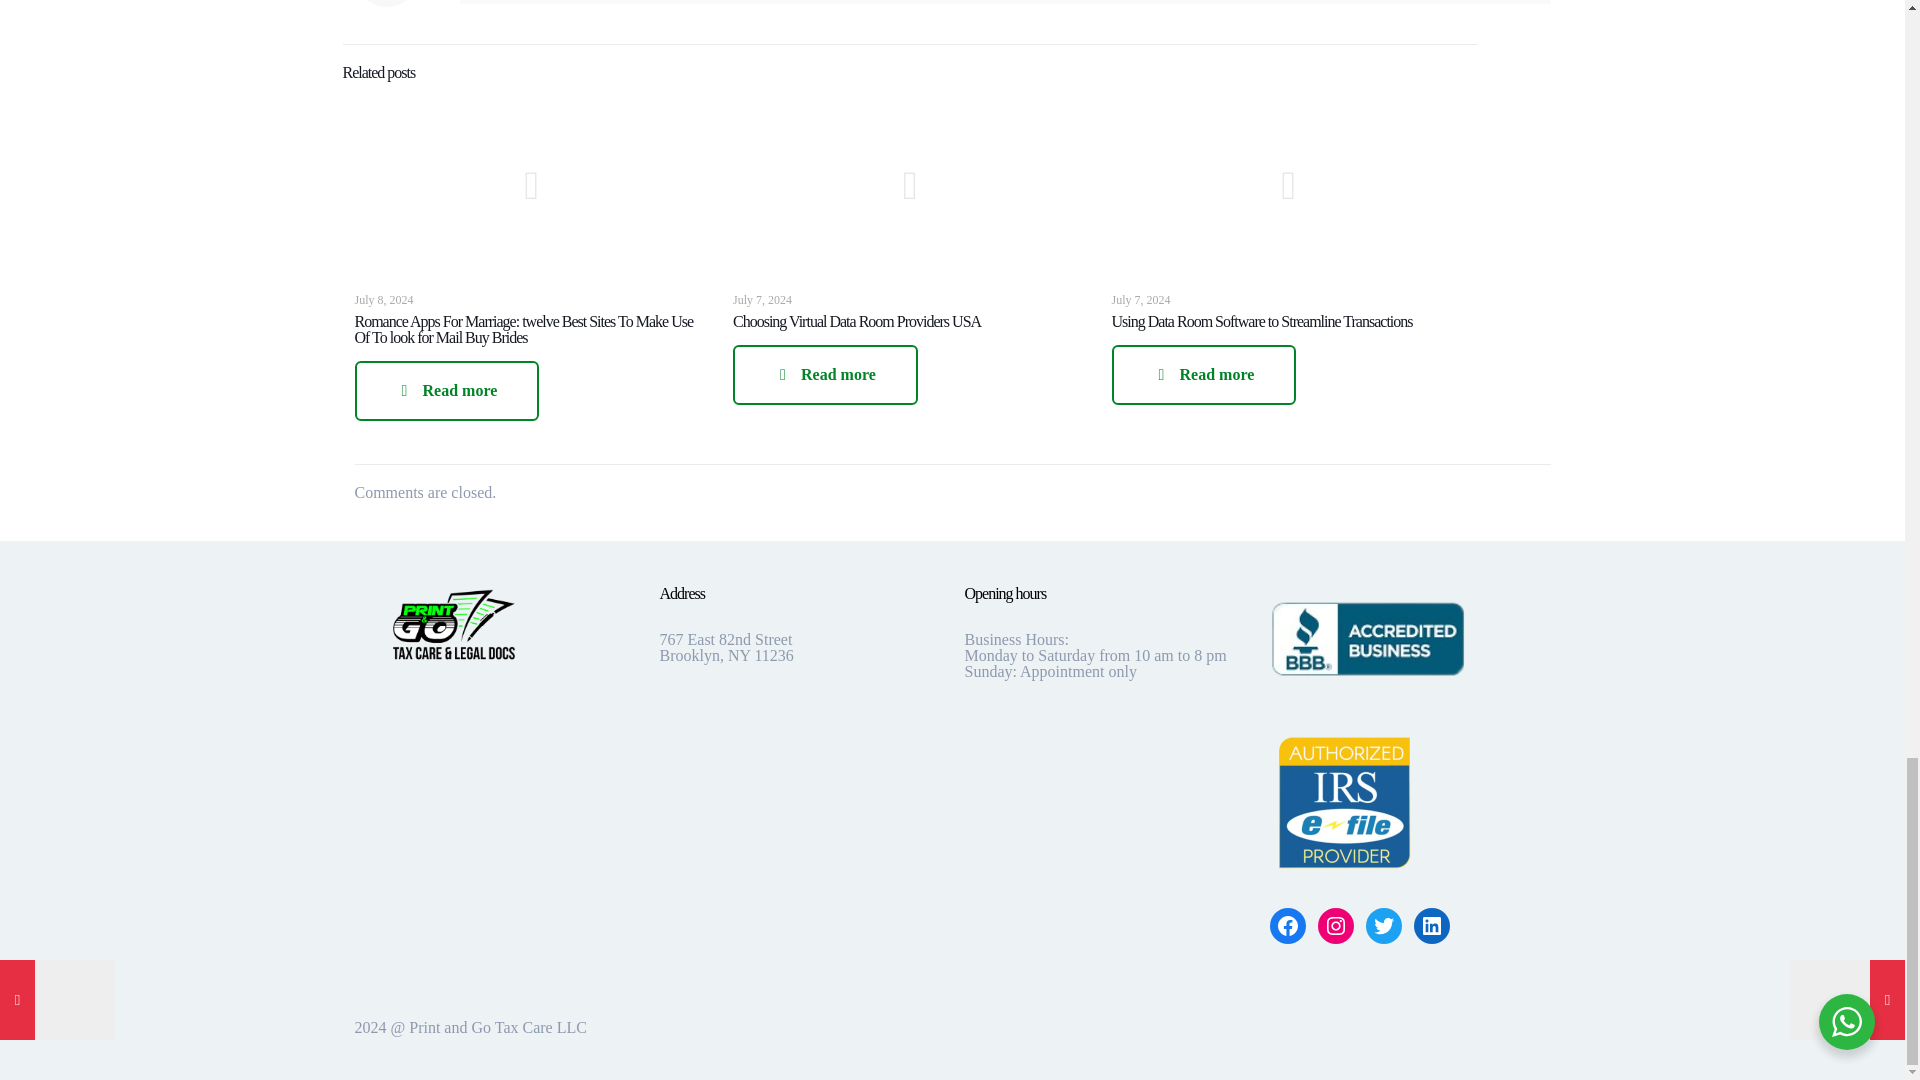 The height and width of the screenshot is (1080, 1920). What do you see at coordinates (825, 374) in the screenshot?
I see `Read more` at bounding box center [825, 374].